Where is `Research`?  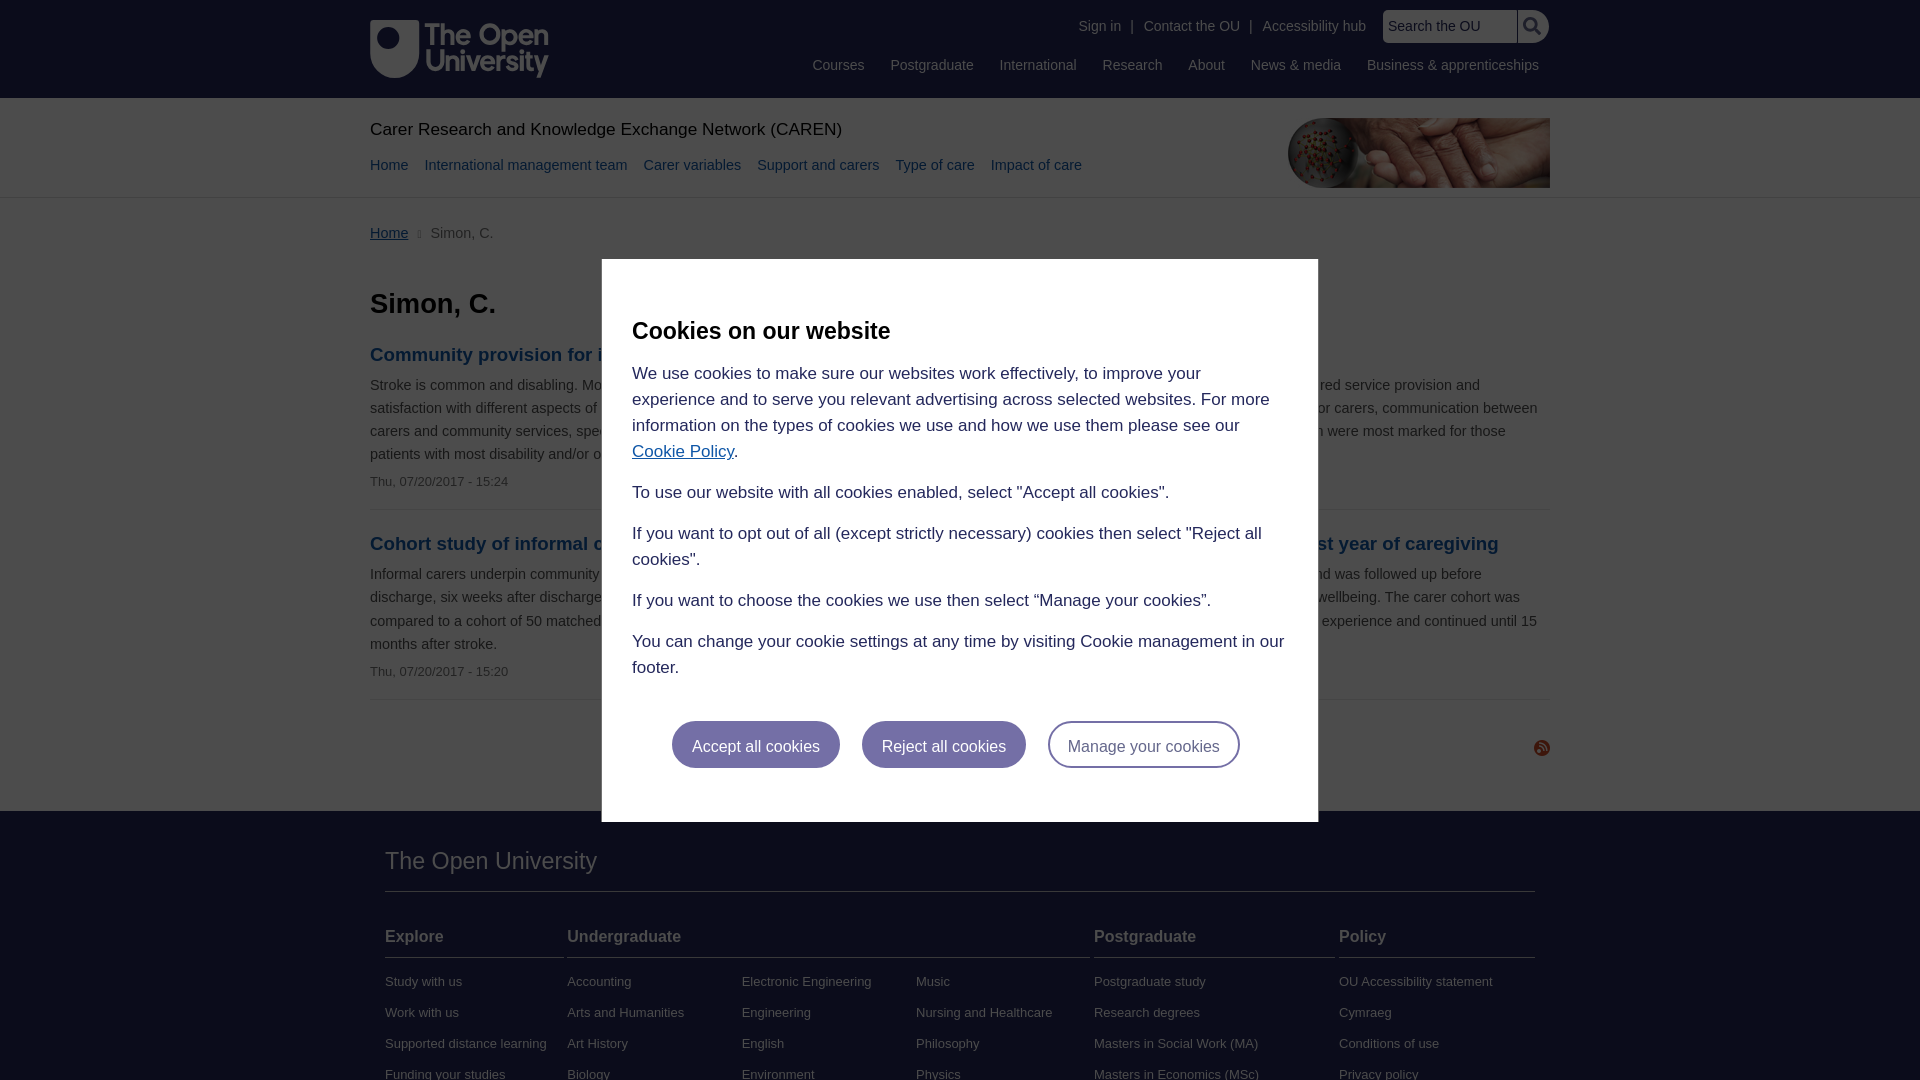
Research is located at coordinates (1132, 64).